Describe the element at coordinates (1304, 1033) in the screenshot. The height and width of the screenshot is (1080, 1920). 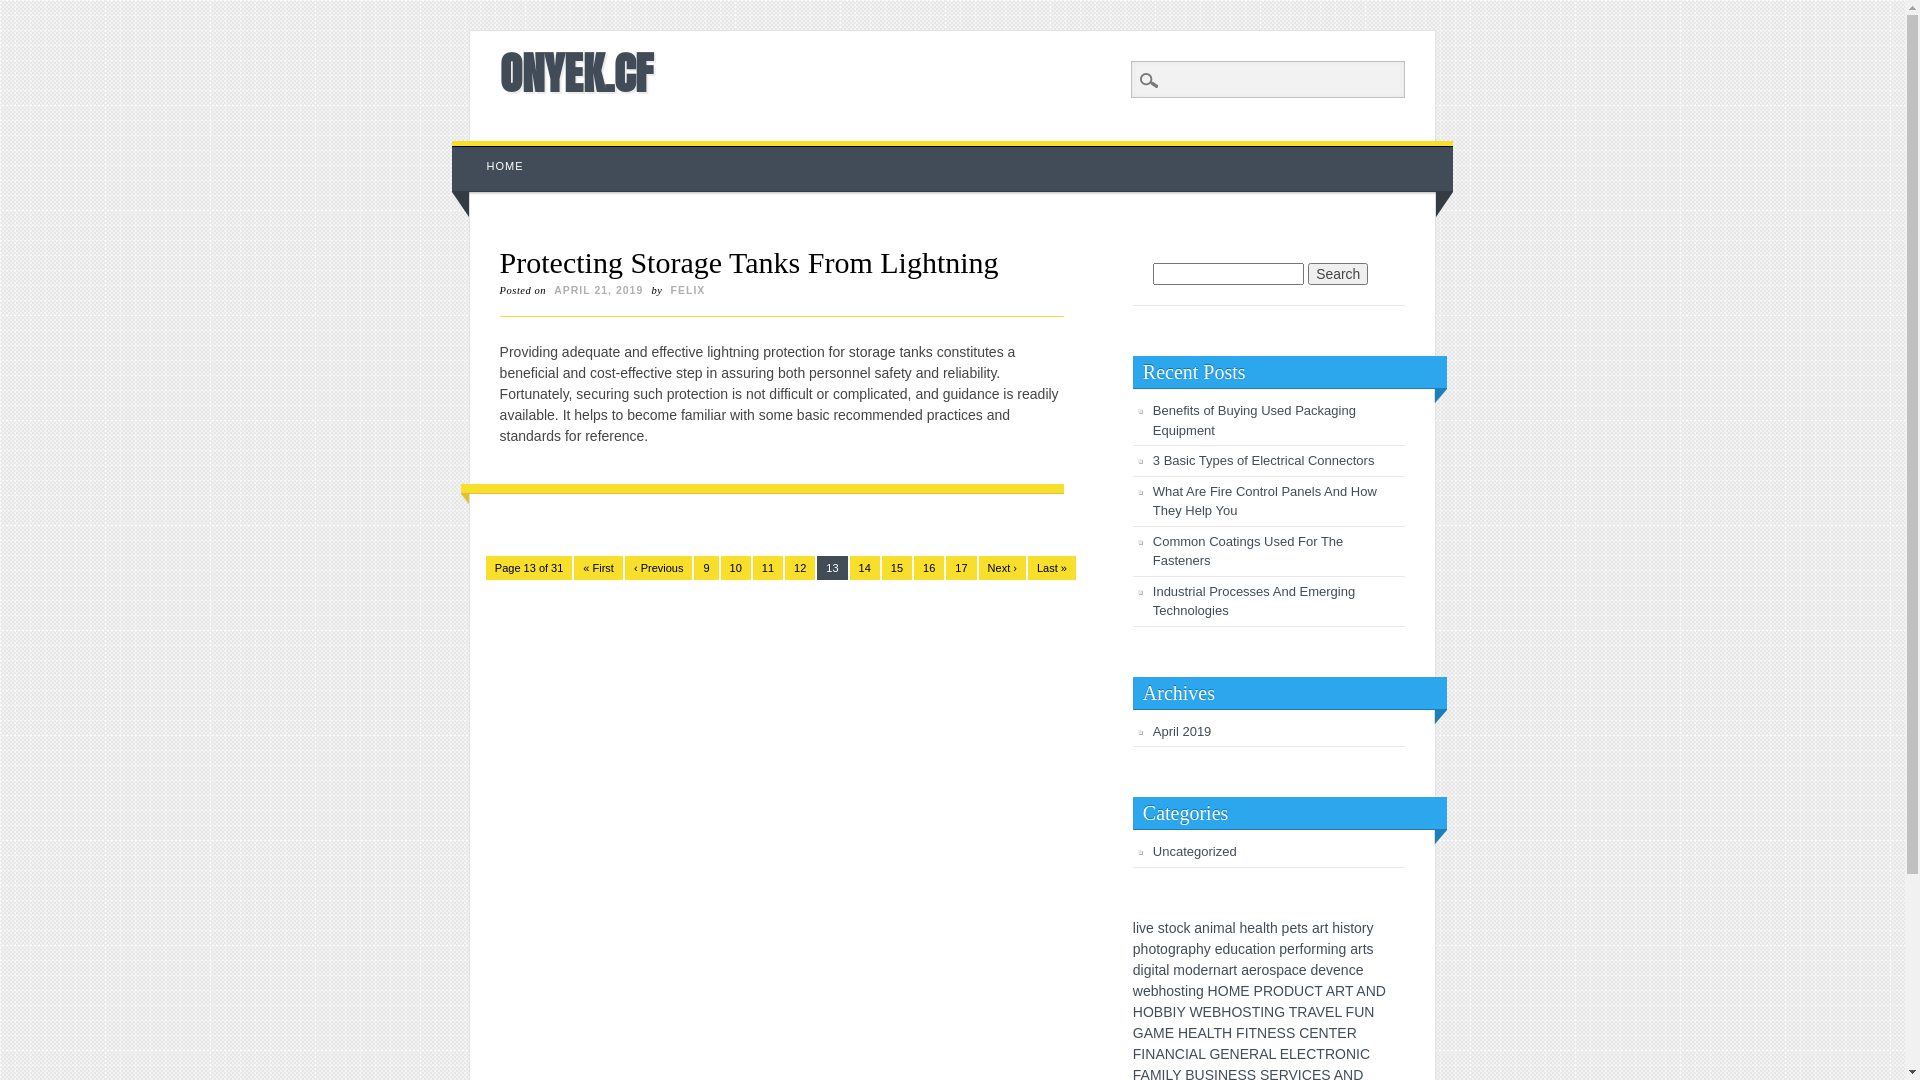
I see `C` at that location.